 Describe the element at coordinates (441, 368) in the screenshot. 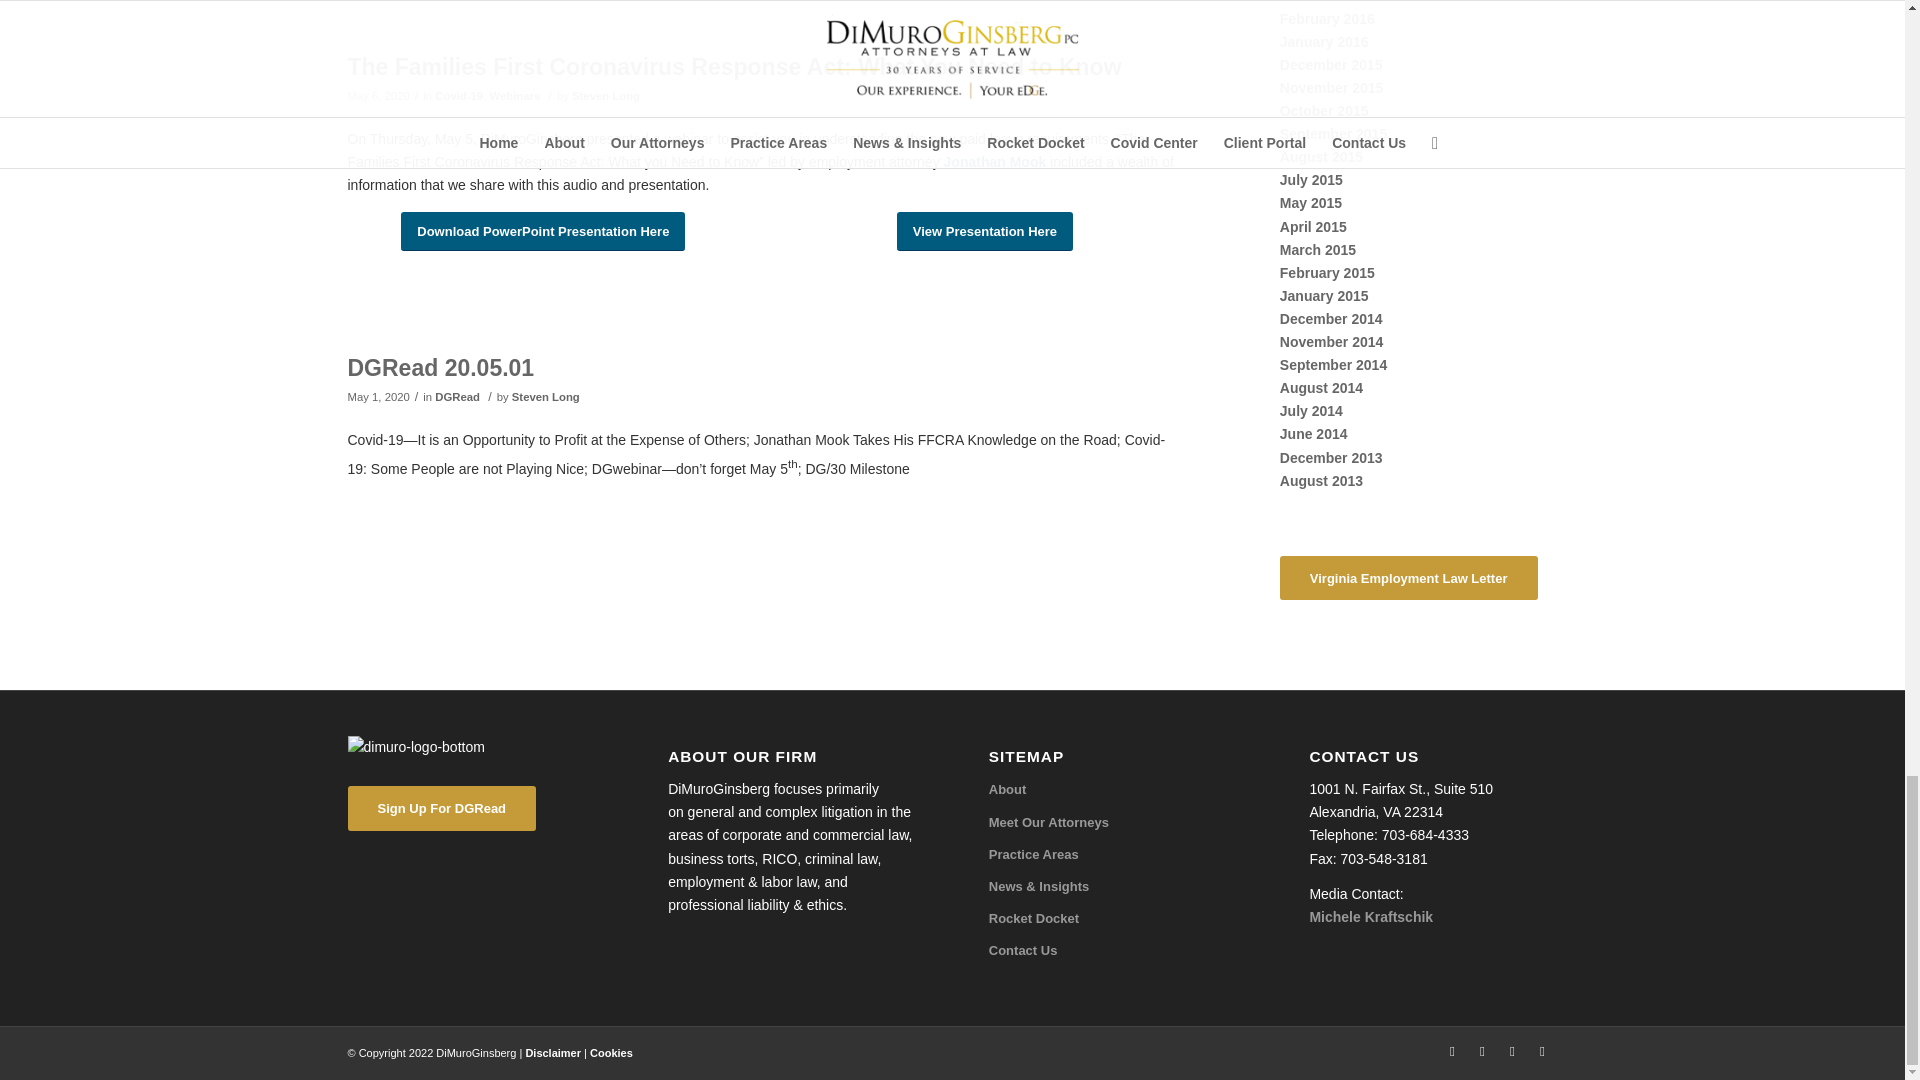

I see `Permanent Link: DGRead 20.05.01` at that location.